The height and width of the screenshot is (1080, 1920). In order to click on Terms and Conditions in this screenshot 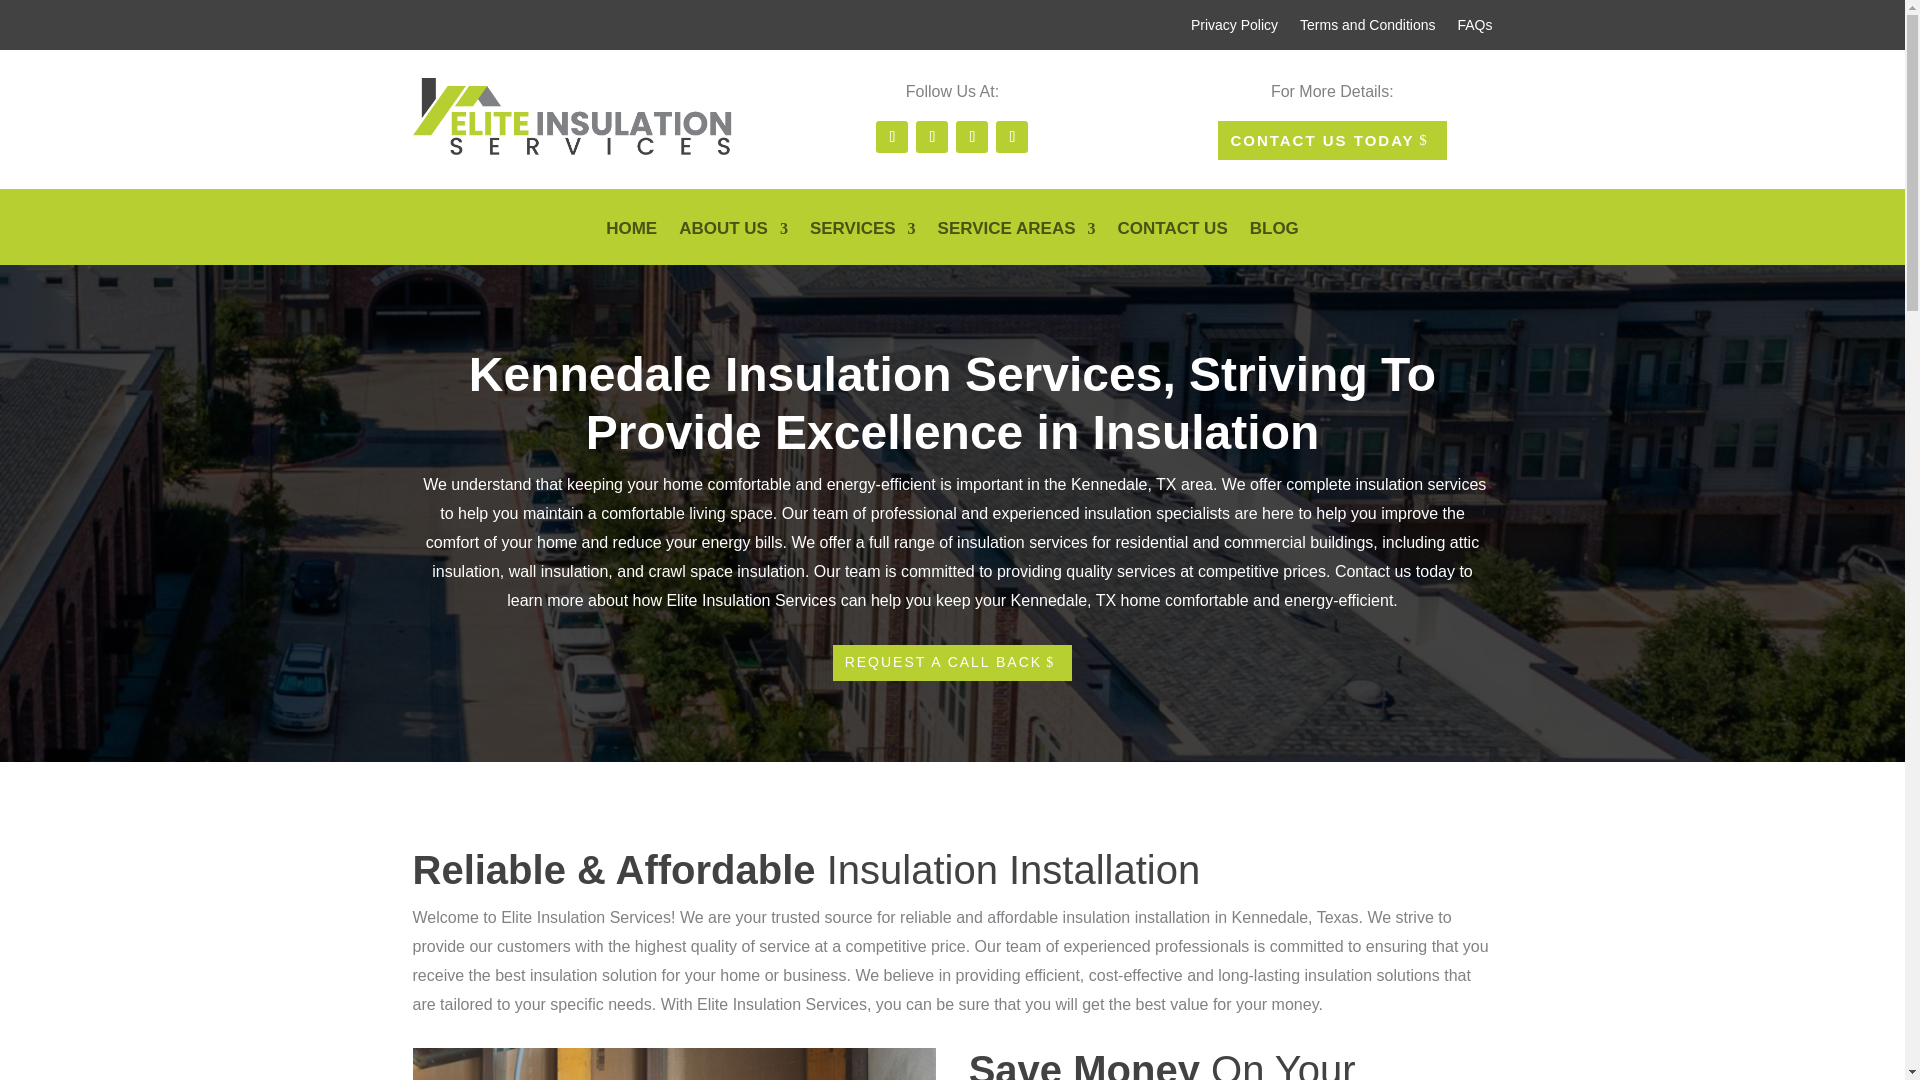, I will do `click(1366, 28)`.